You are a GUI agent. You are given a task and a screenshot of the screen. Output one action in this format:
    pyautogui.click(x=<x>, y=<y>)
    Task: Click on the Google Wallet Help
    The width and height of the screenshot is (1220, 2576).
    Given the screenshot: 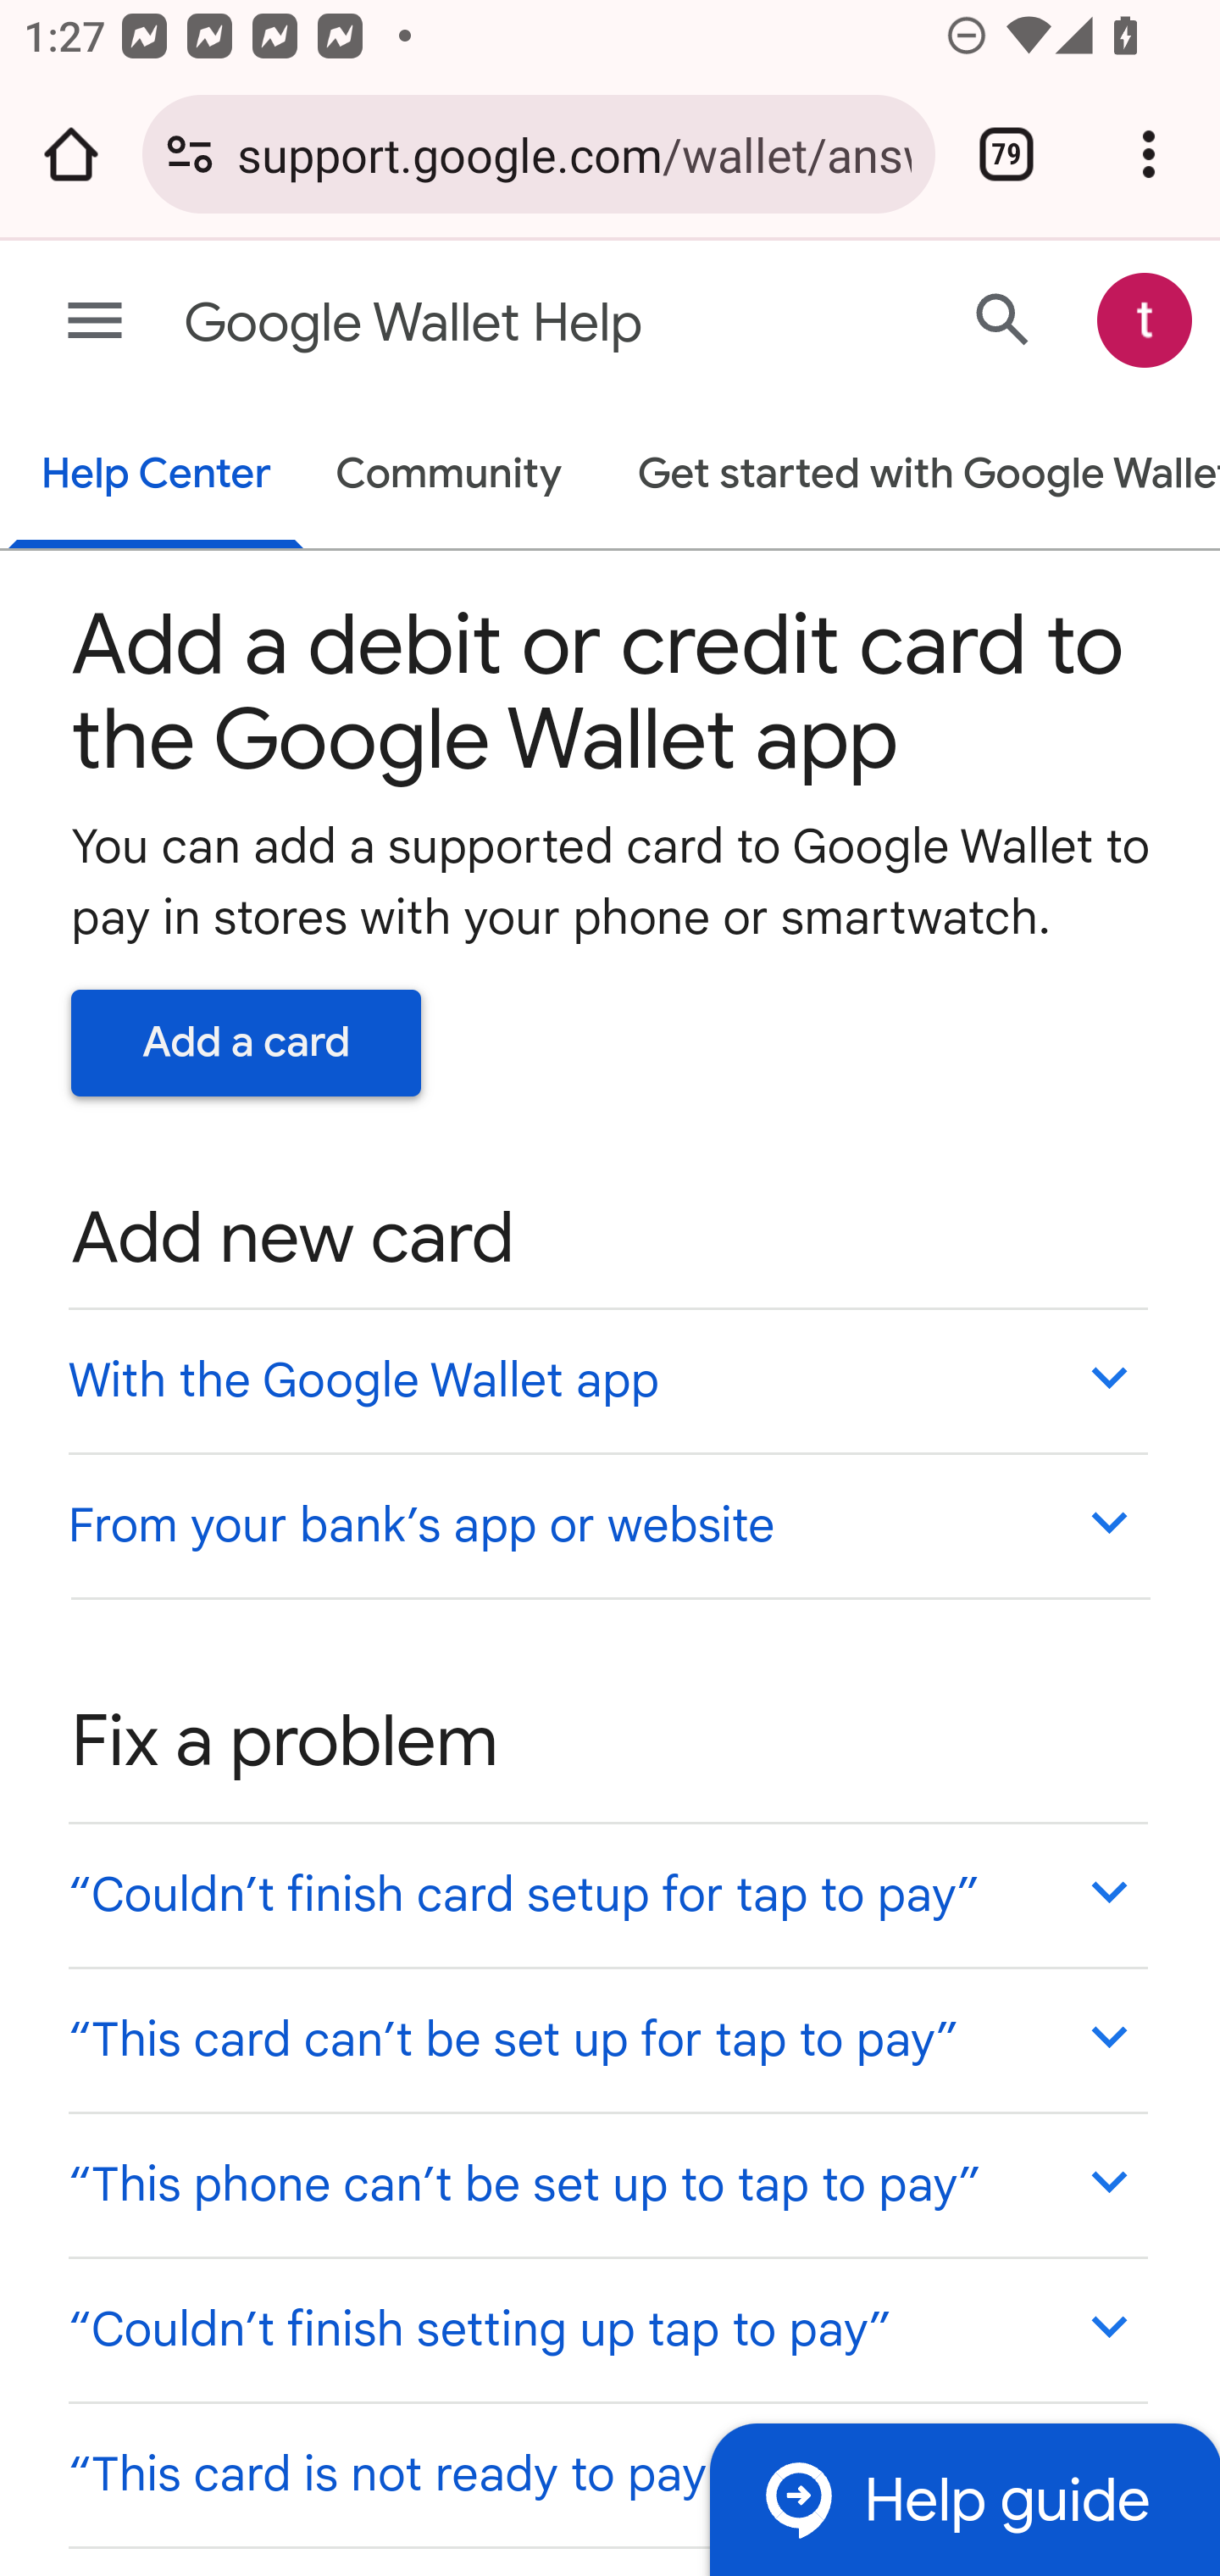 What is the action you would take?
    pyautogui.click(x=480, y=324)
    